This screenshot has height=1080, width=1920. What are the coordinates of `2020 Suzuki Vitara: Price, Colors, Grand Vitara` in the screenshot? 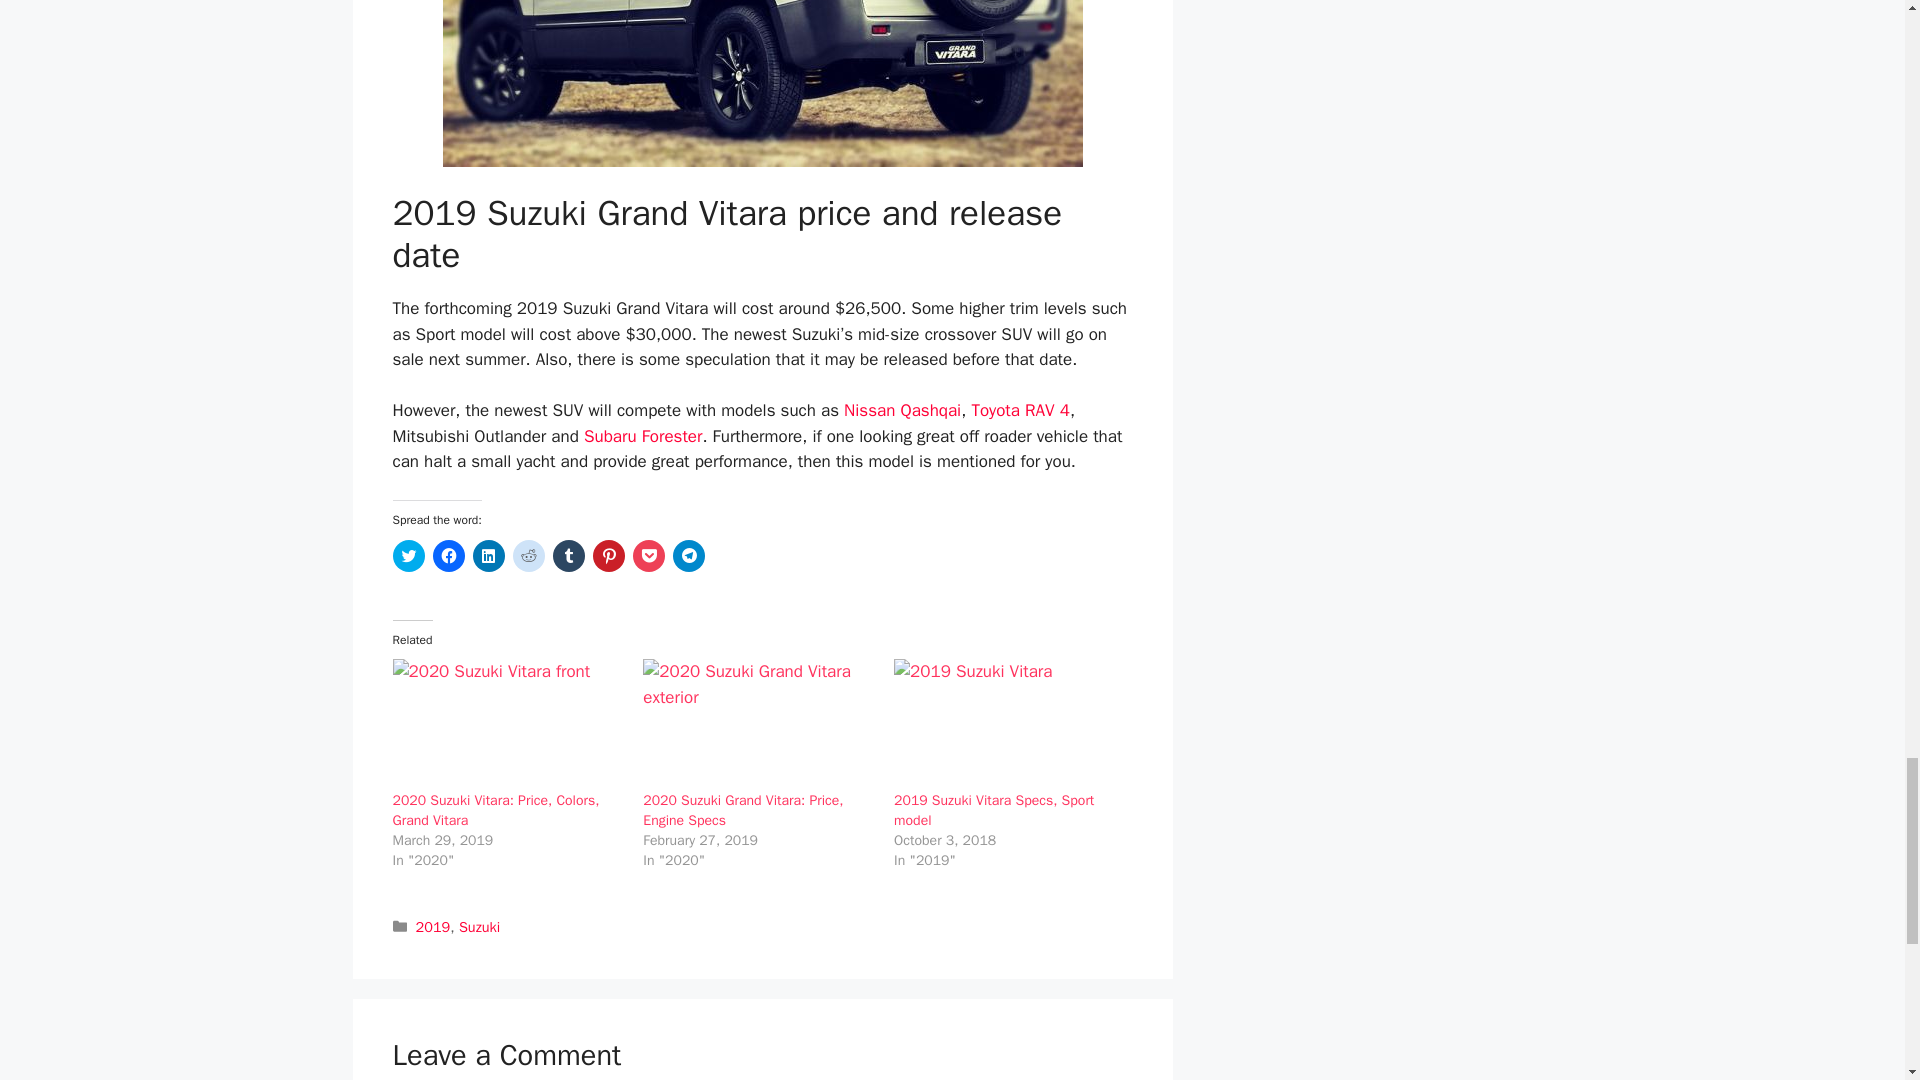 It's located at (495, 810).